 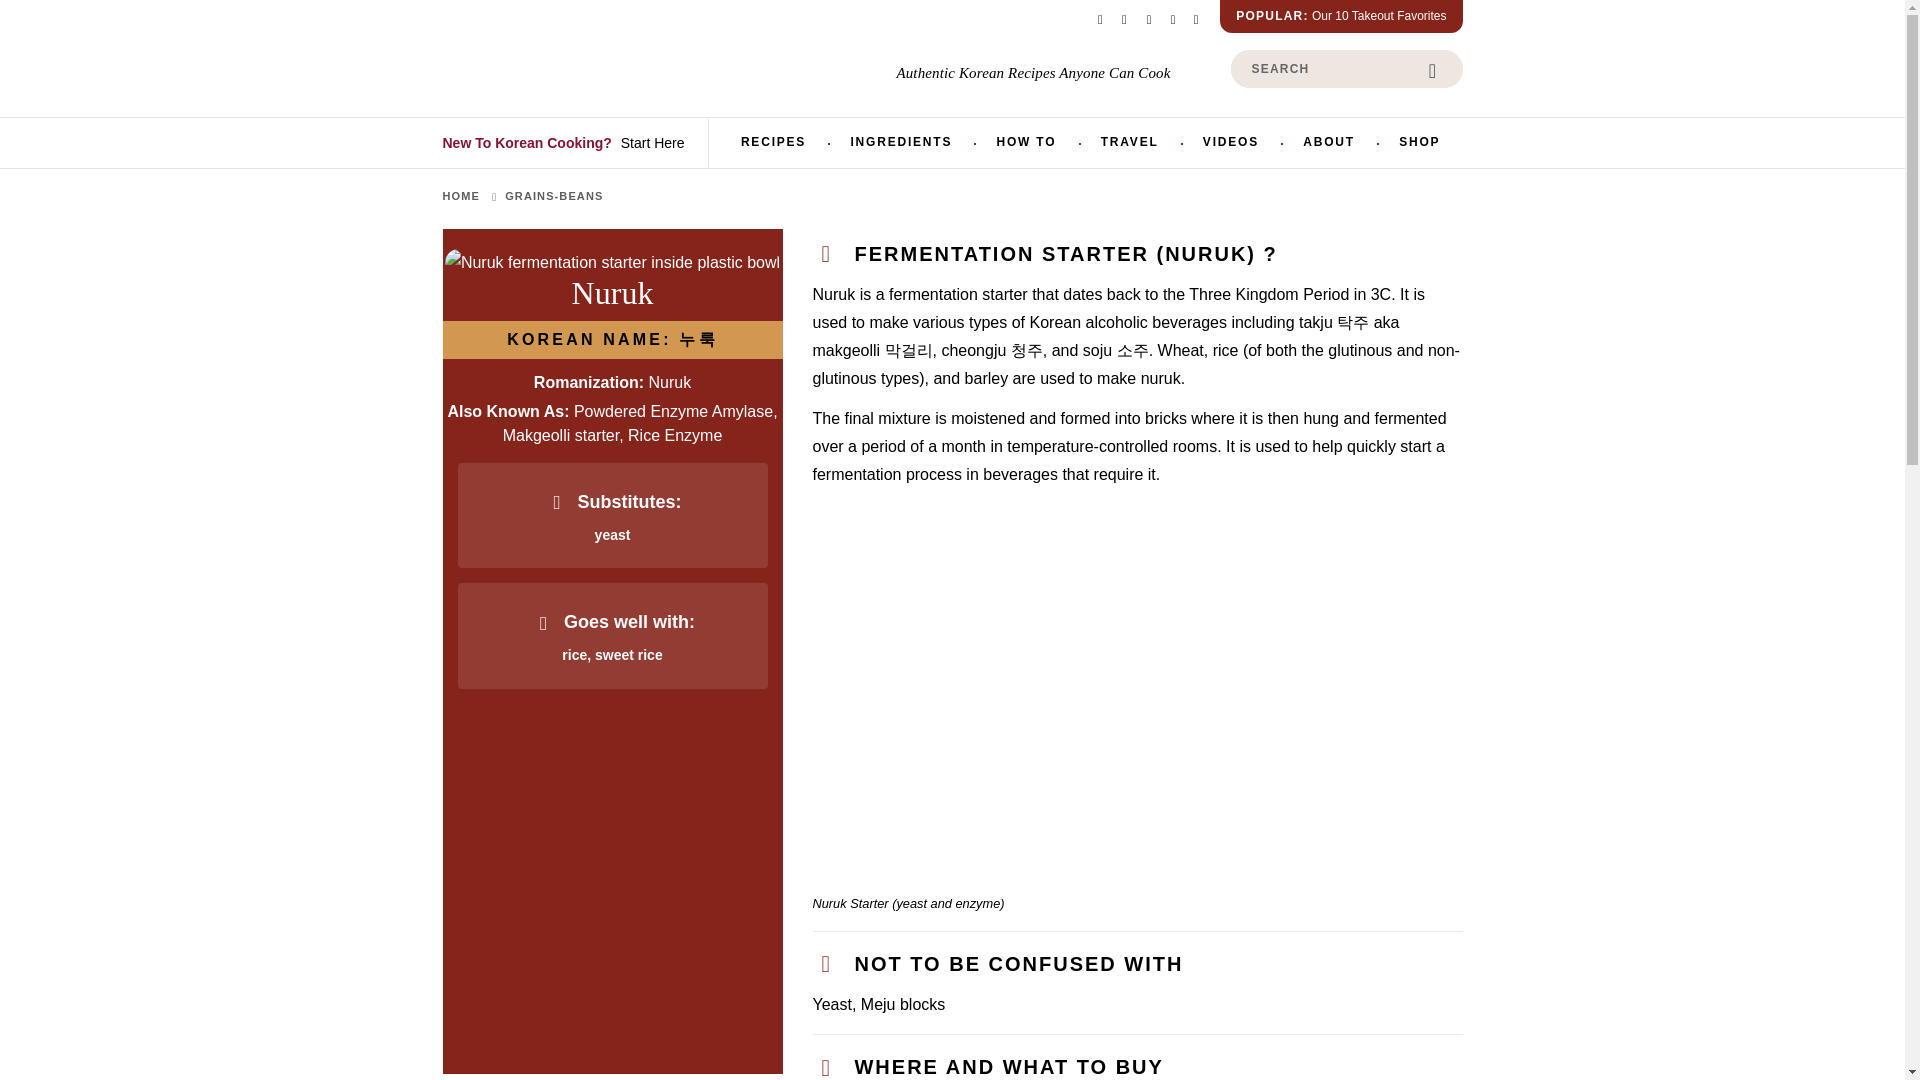 What do you see at coordinates (900, 142) in the screenshot?
I see `INGREDIENTS` at bounding box center [900, 142].